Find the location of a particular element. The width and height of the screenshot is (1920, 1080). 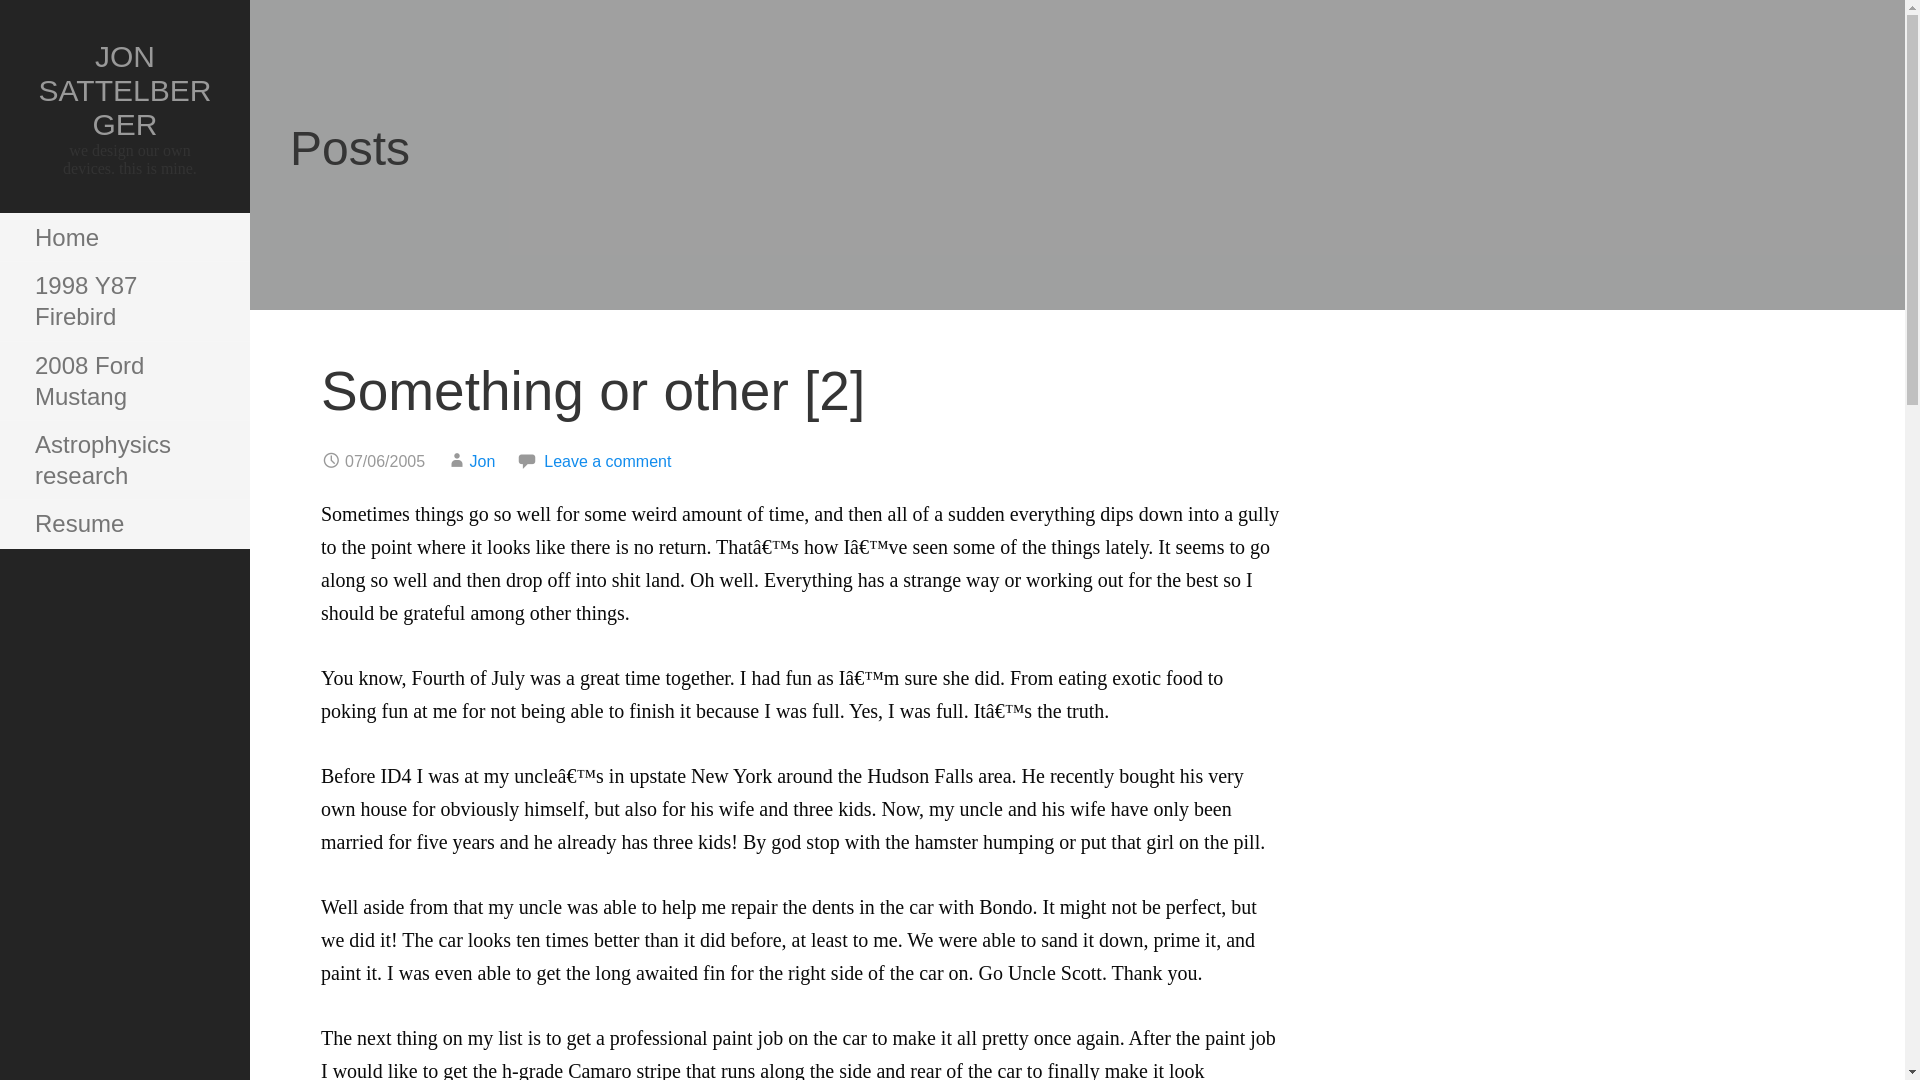

Astrophysics research is located at coordinates (124, 460).